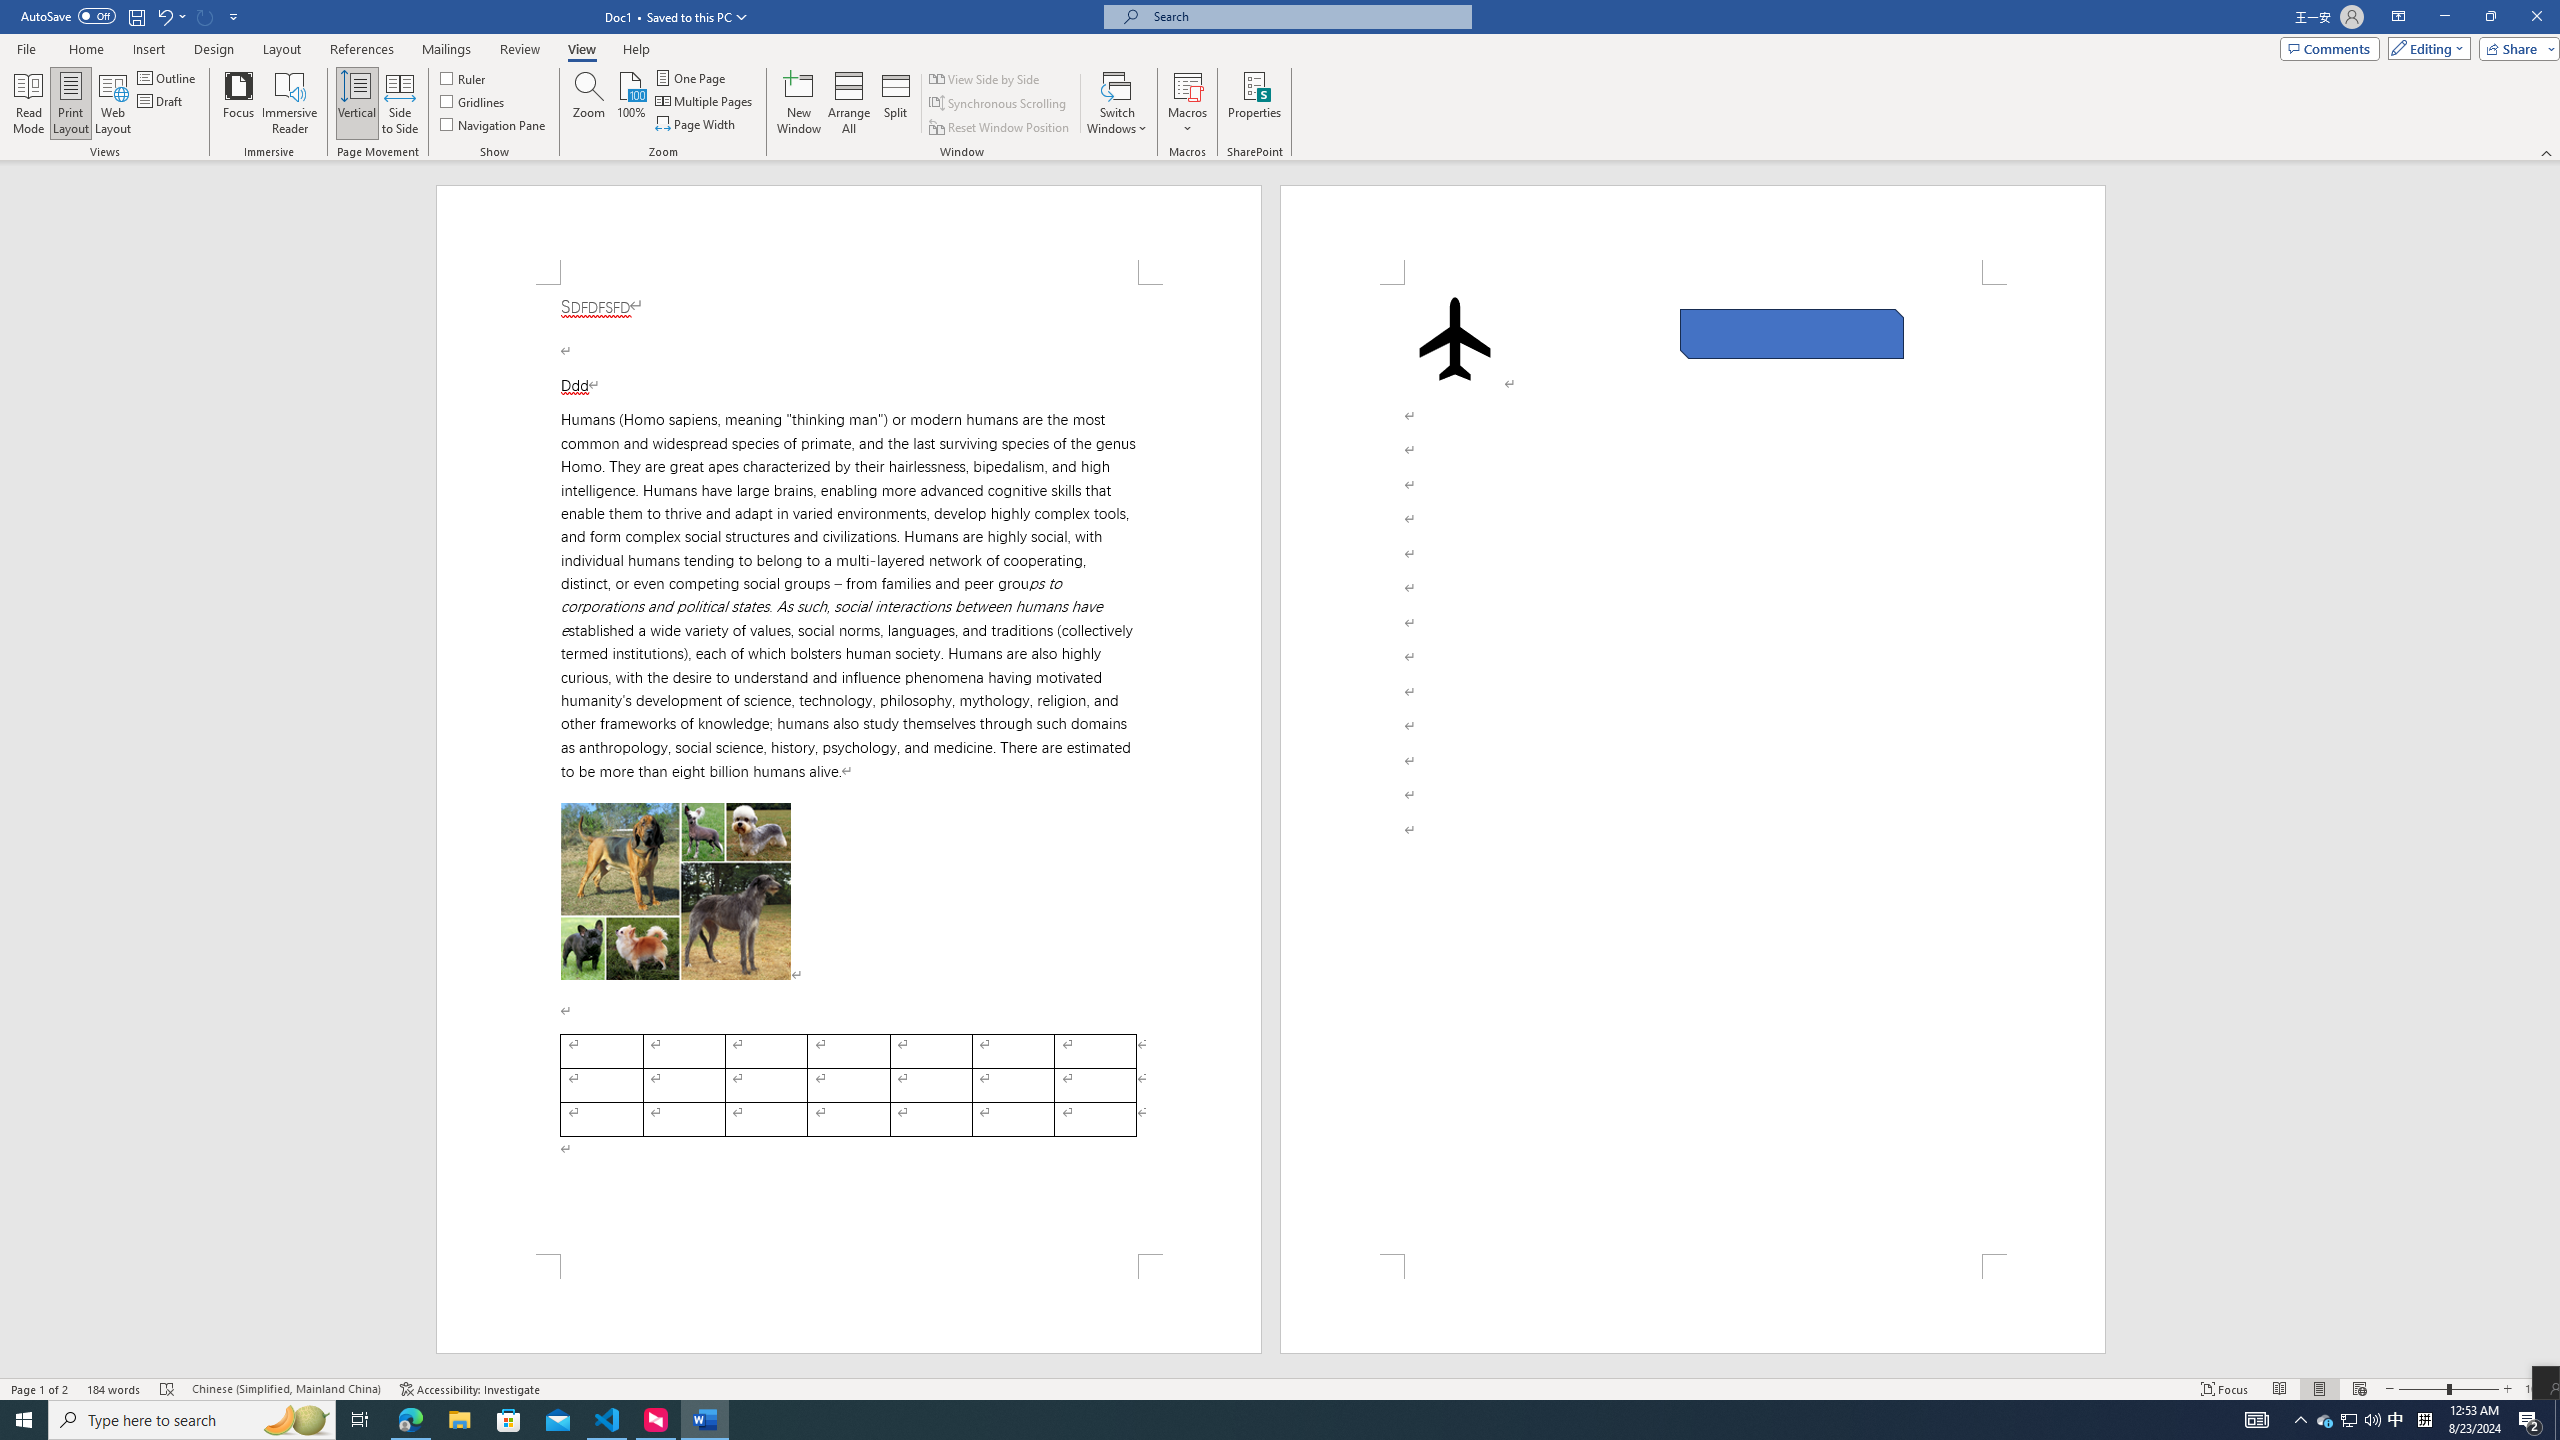 Image resolution: width=2560 pixels, height=1440 pixels. What do you see at coordinates (398, 103) in the screenshot?
I see `Side to Side` at bounding box center [398, 103].